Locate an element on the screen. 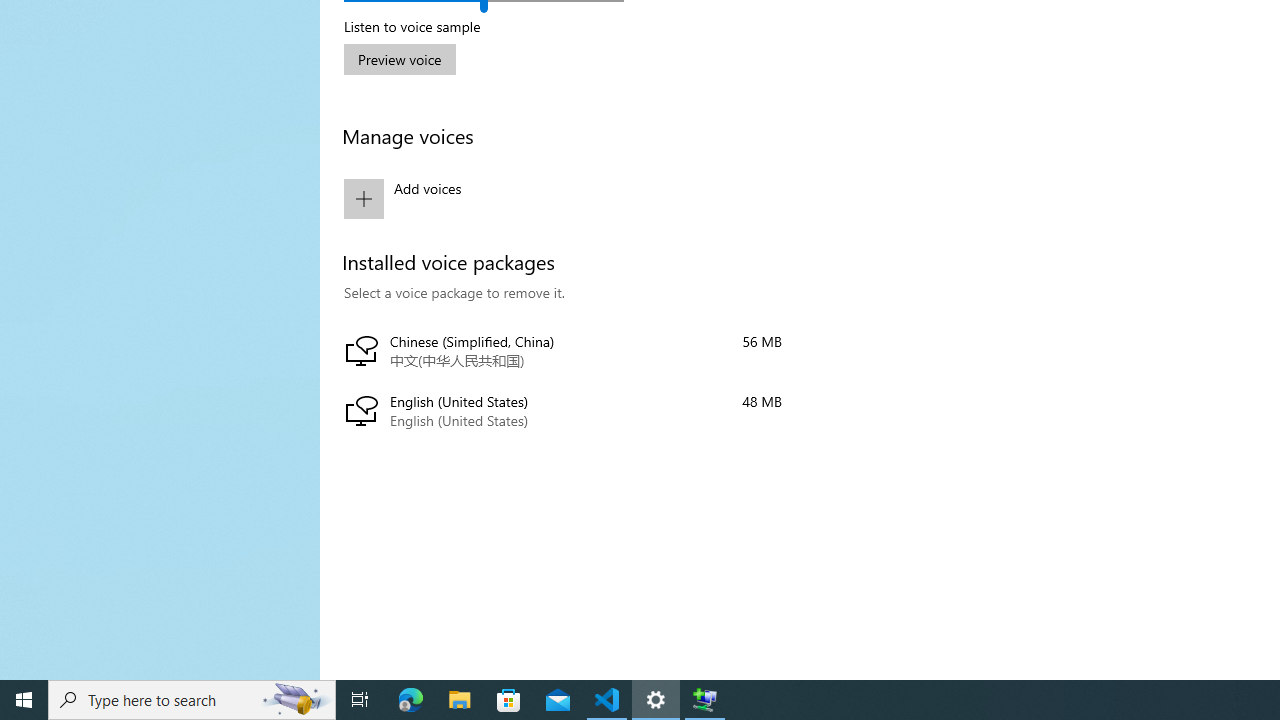  Search highlights icon opens search home window is located at coordinates (296, 700).